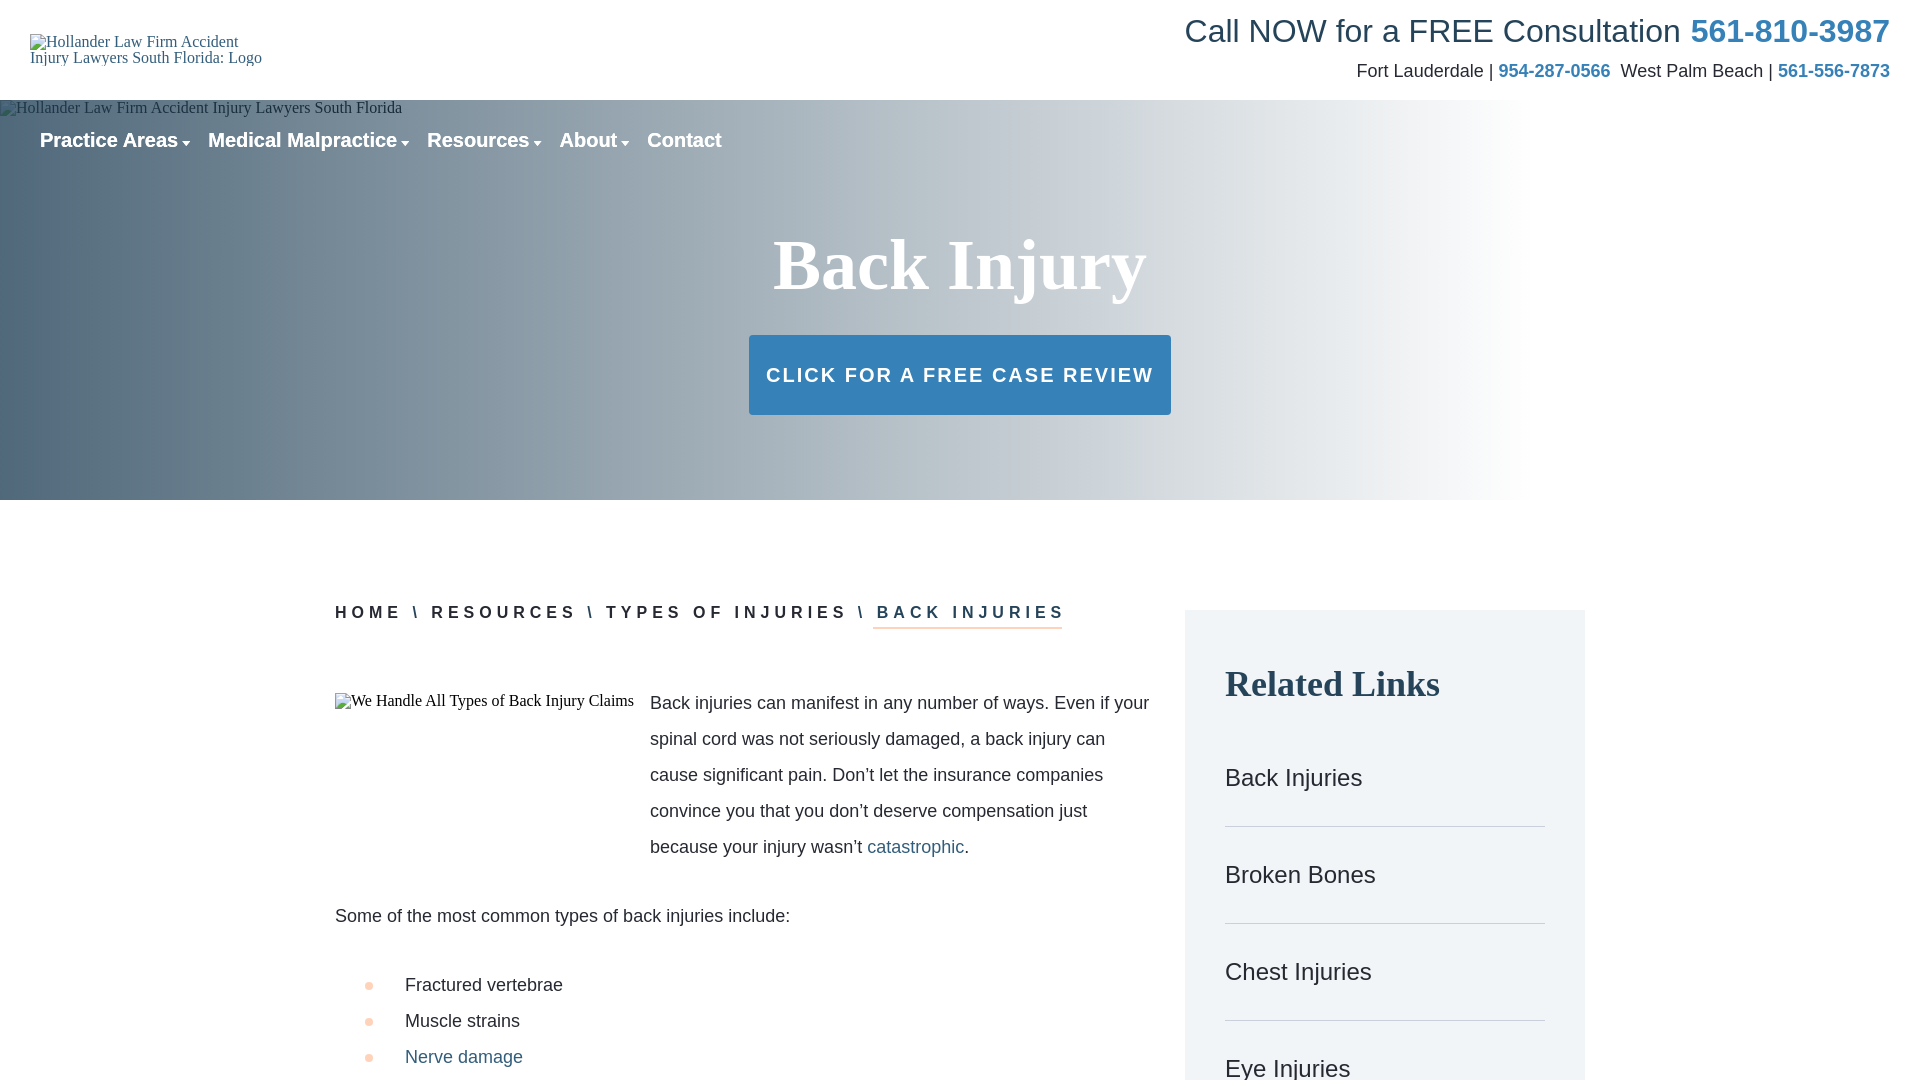 This screenshot has height=1080, width=1920. Describe the element at coordinates (109, 140) in the screenshot. I see `Practice Areas` at that location.